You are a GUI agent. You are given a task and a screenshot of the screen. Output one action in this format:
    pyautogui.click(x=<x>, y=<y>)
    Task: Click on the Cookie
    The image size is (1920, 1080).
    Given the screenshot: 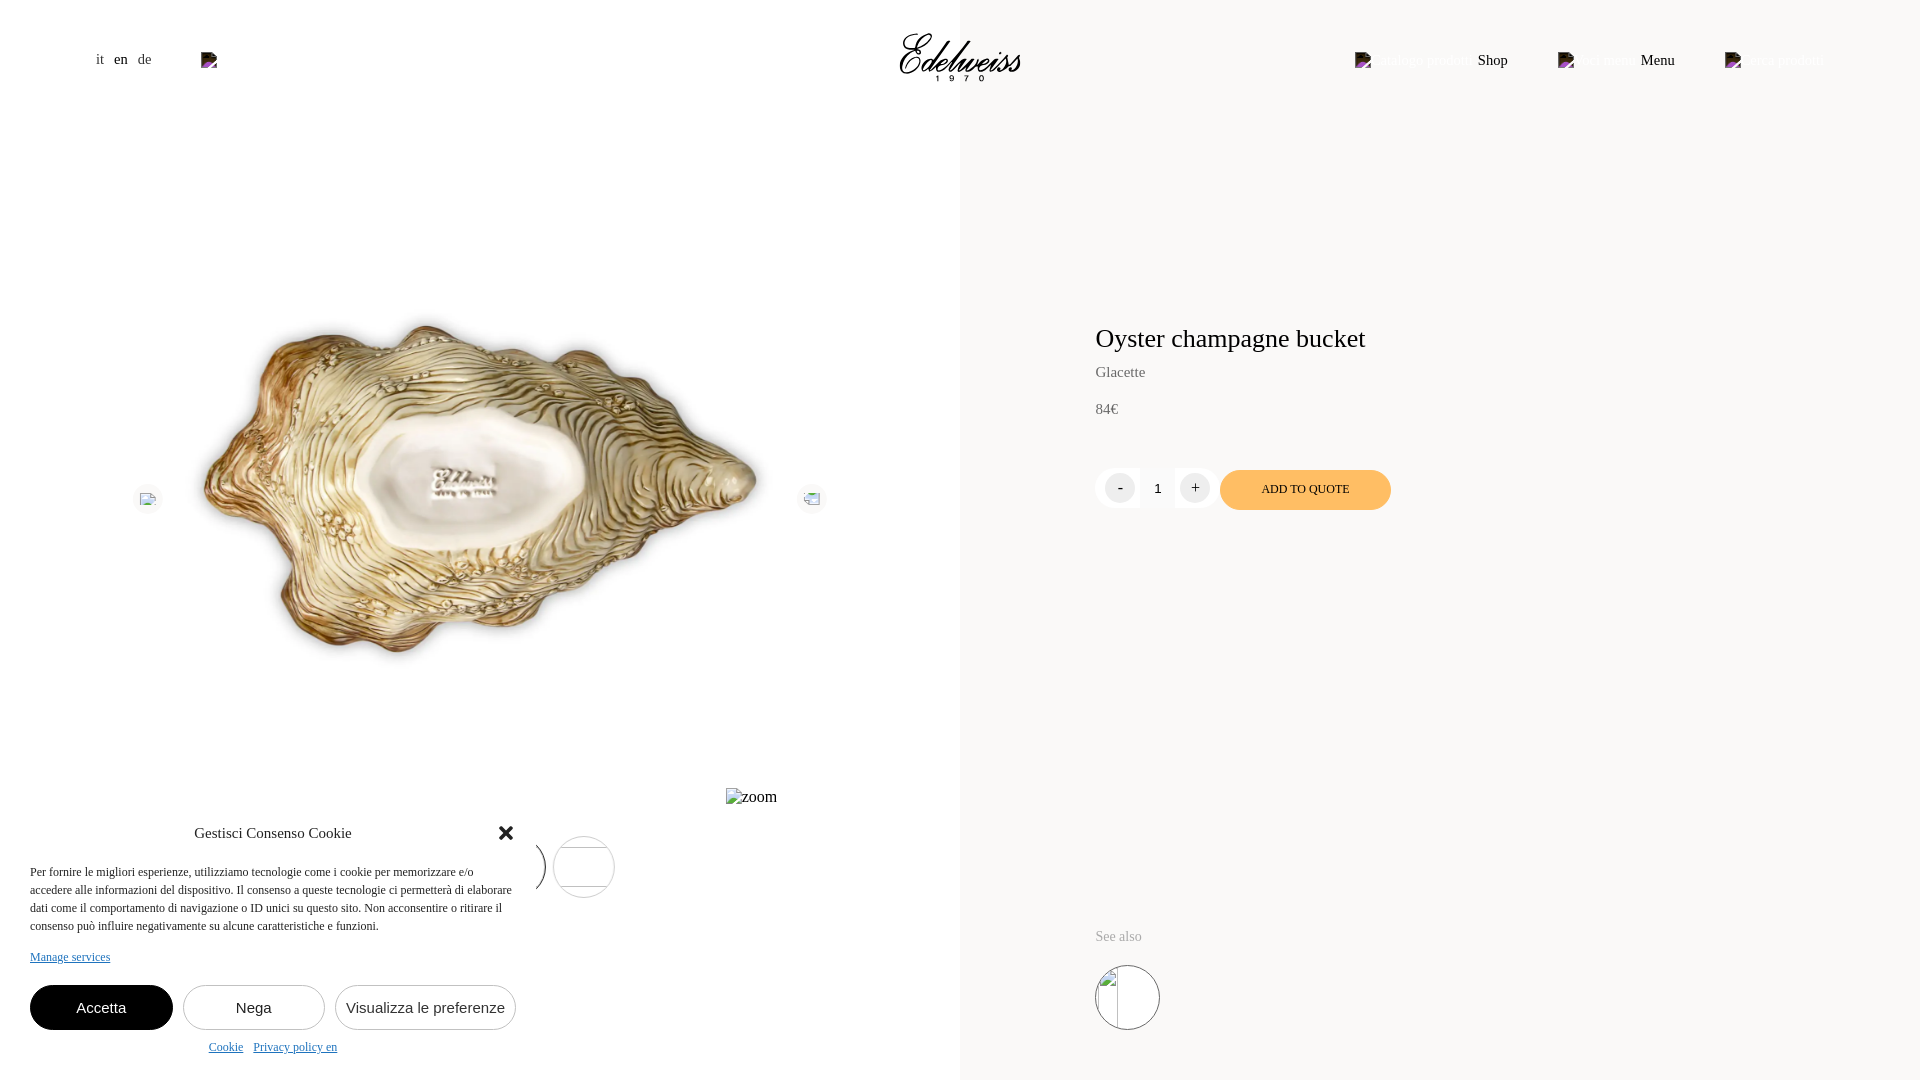 What is the action you would take?
    pyautogui.click(x=226, y=1048)
    